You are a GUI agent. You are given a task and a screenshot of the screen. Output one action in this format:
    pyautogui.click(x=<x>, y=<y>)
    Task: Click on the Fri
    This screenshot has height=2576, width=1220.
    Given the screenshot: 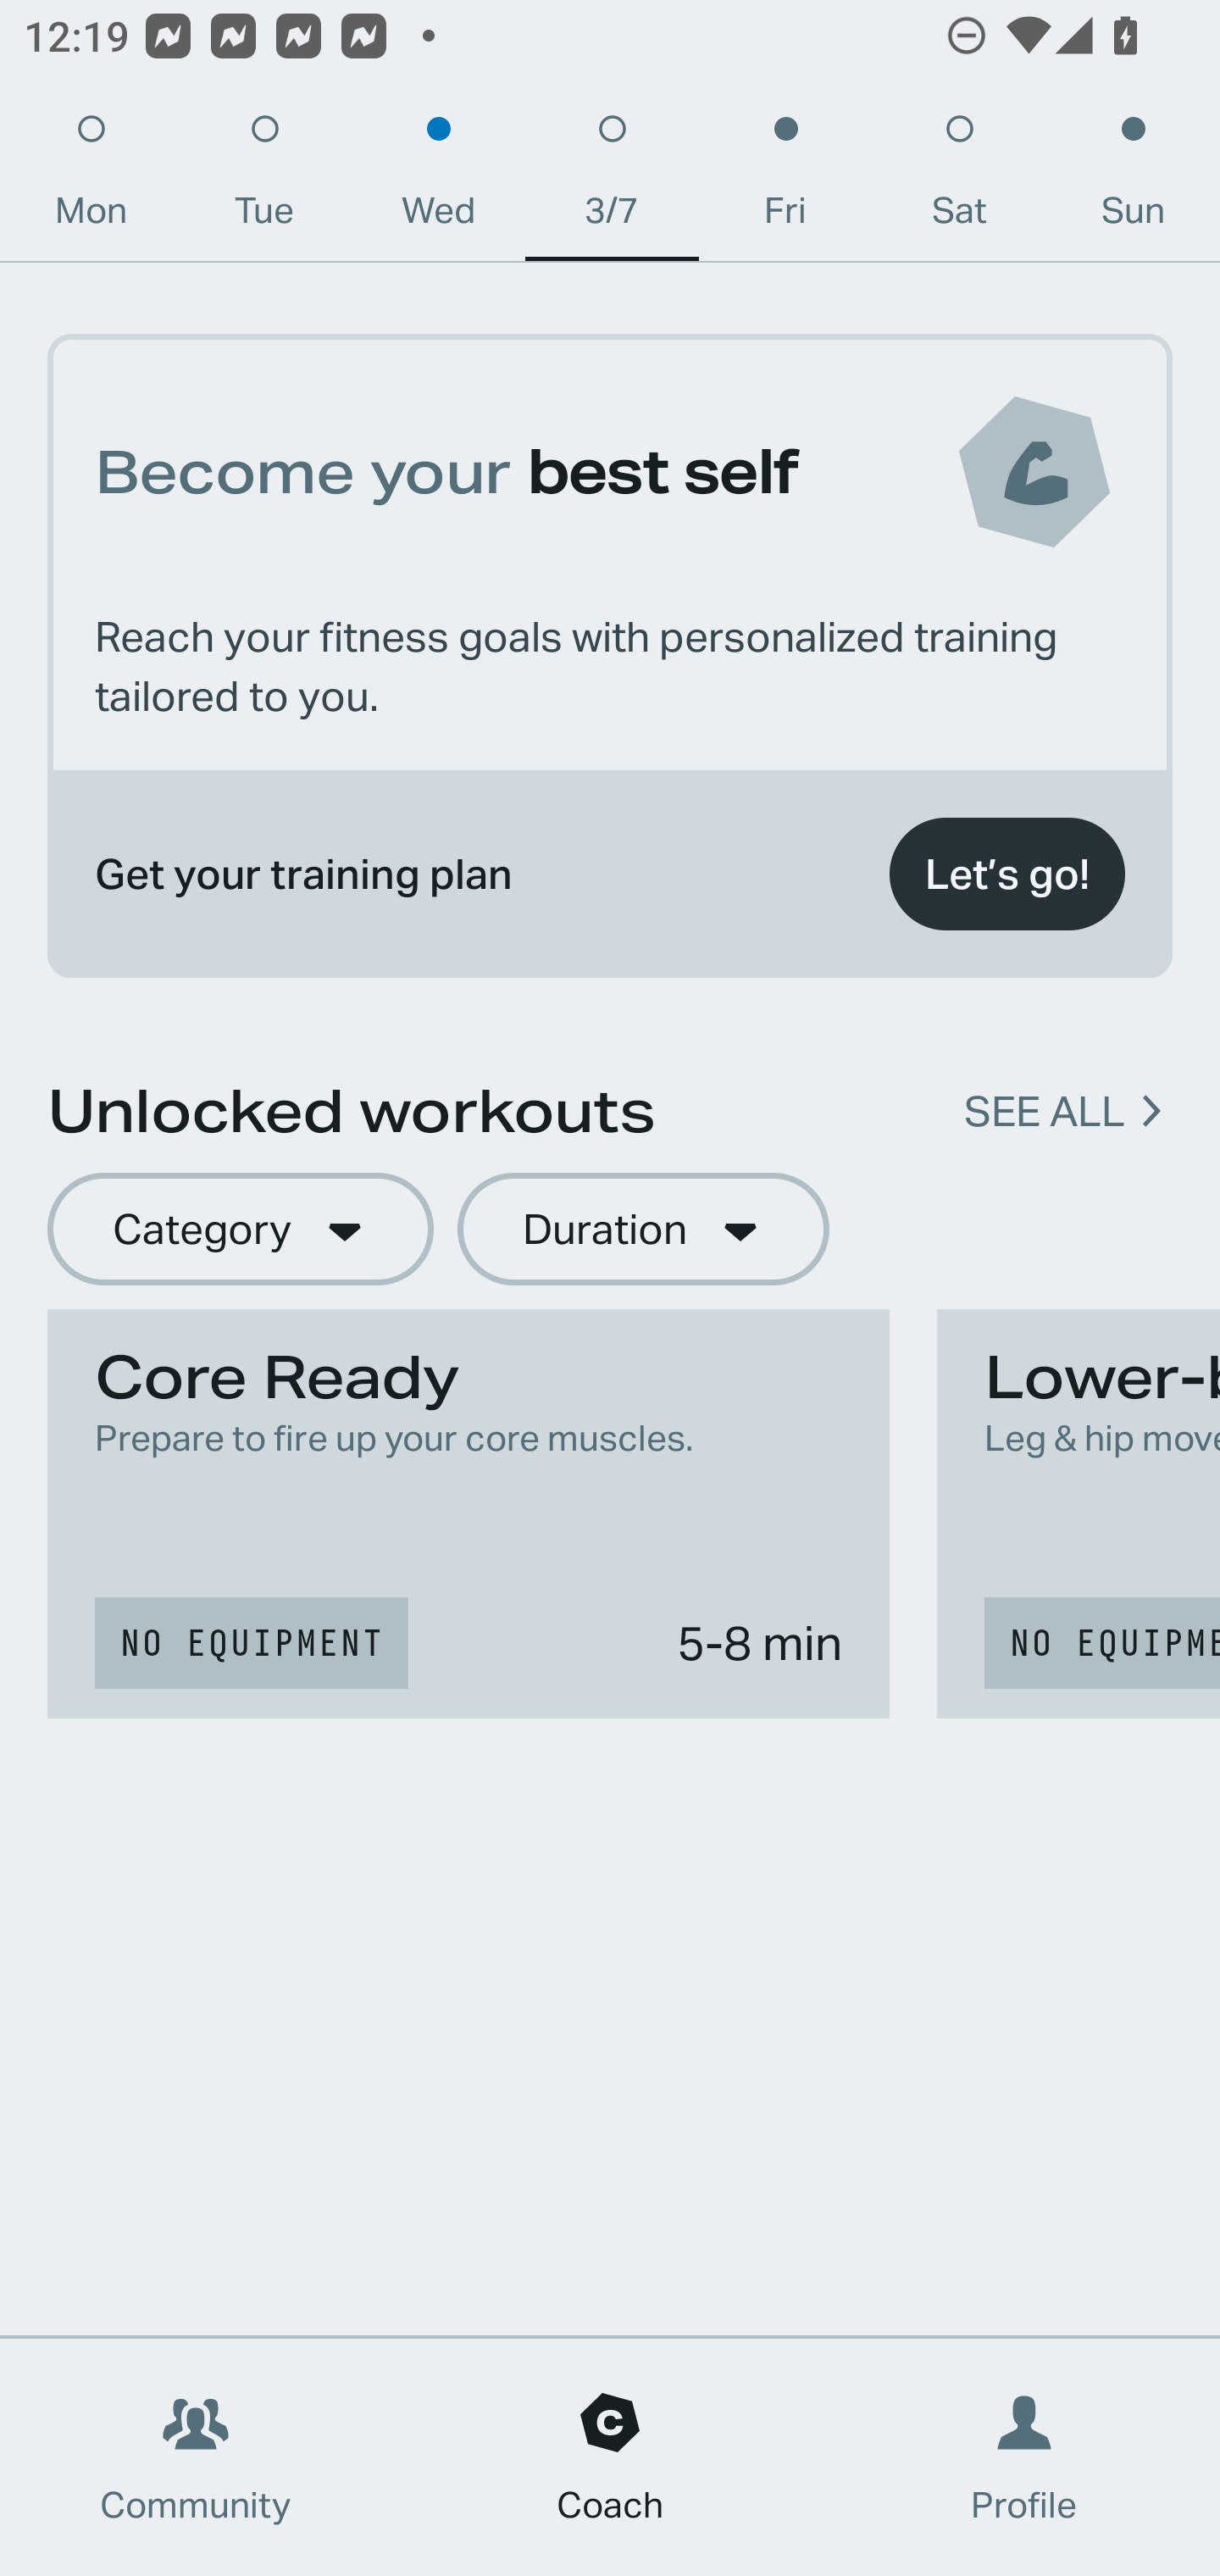 What is the action you would take?
    pyautogui.click(x=785, y=178)
    